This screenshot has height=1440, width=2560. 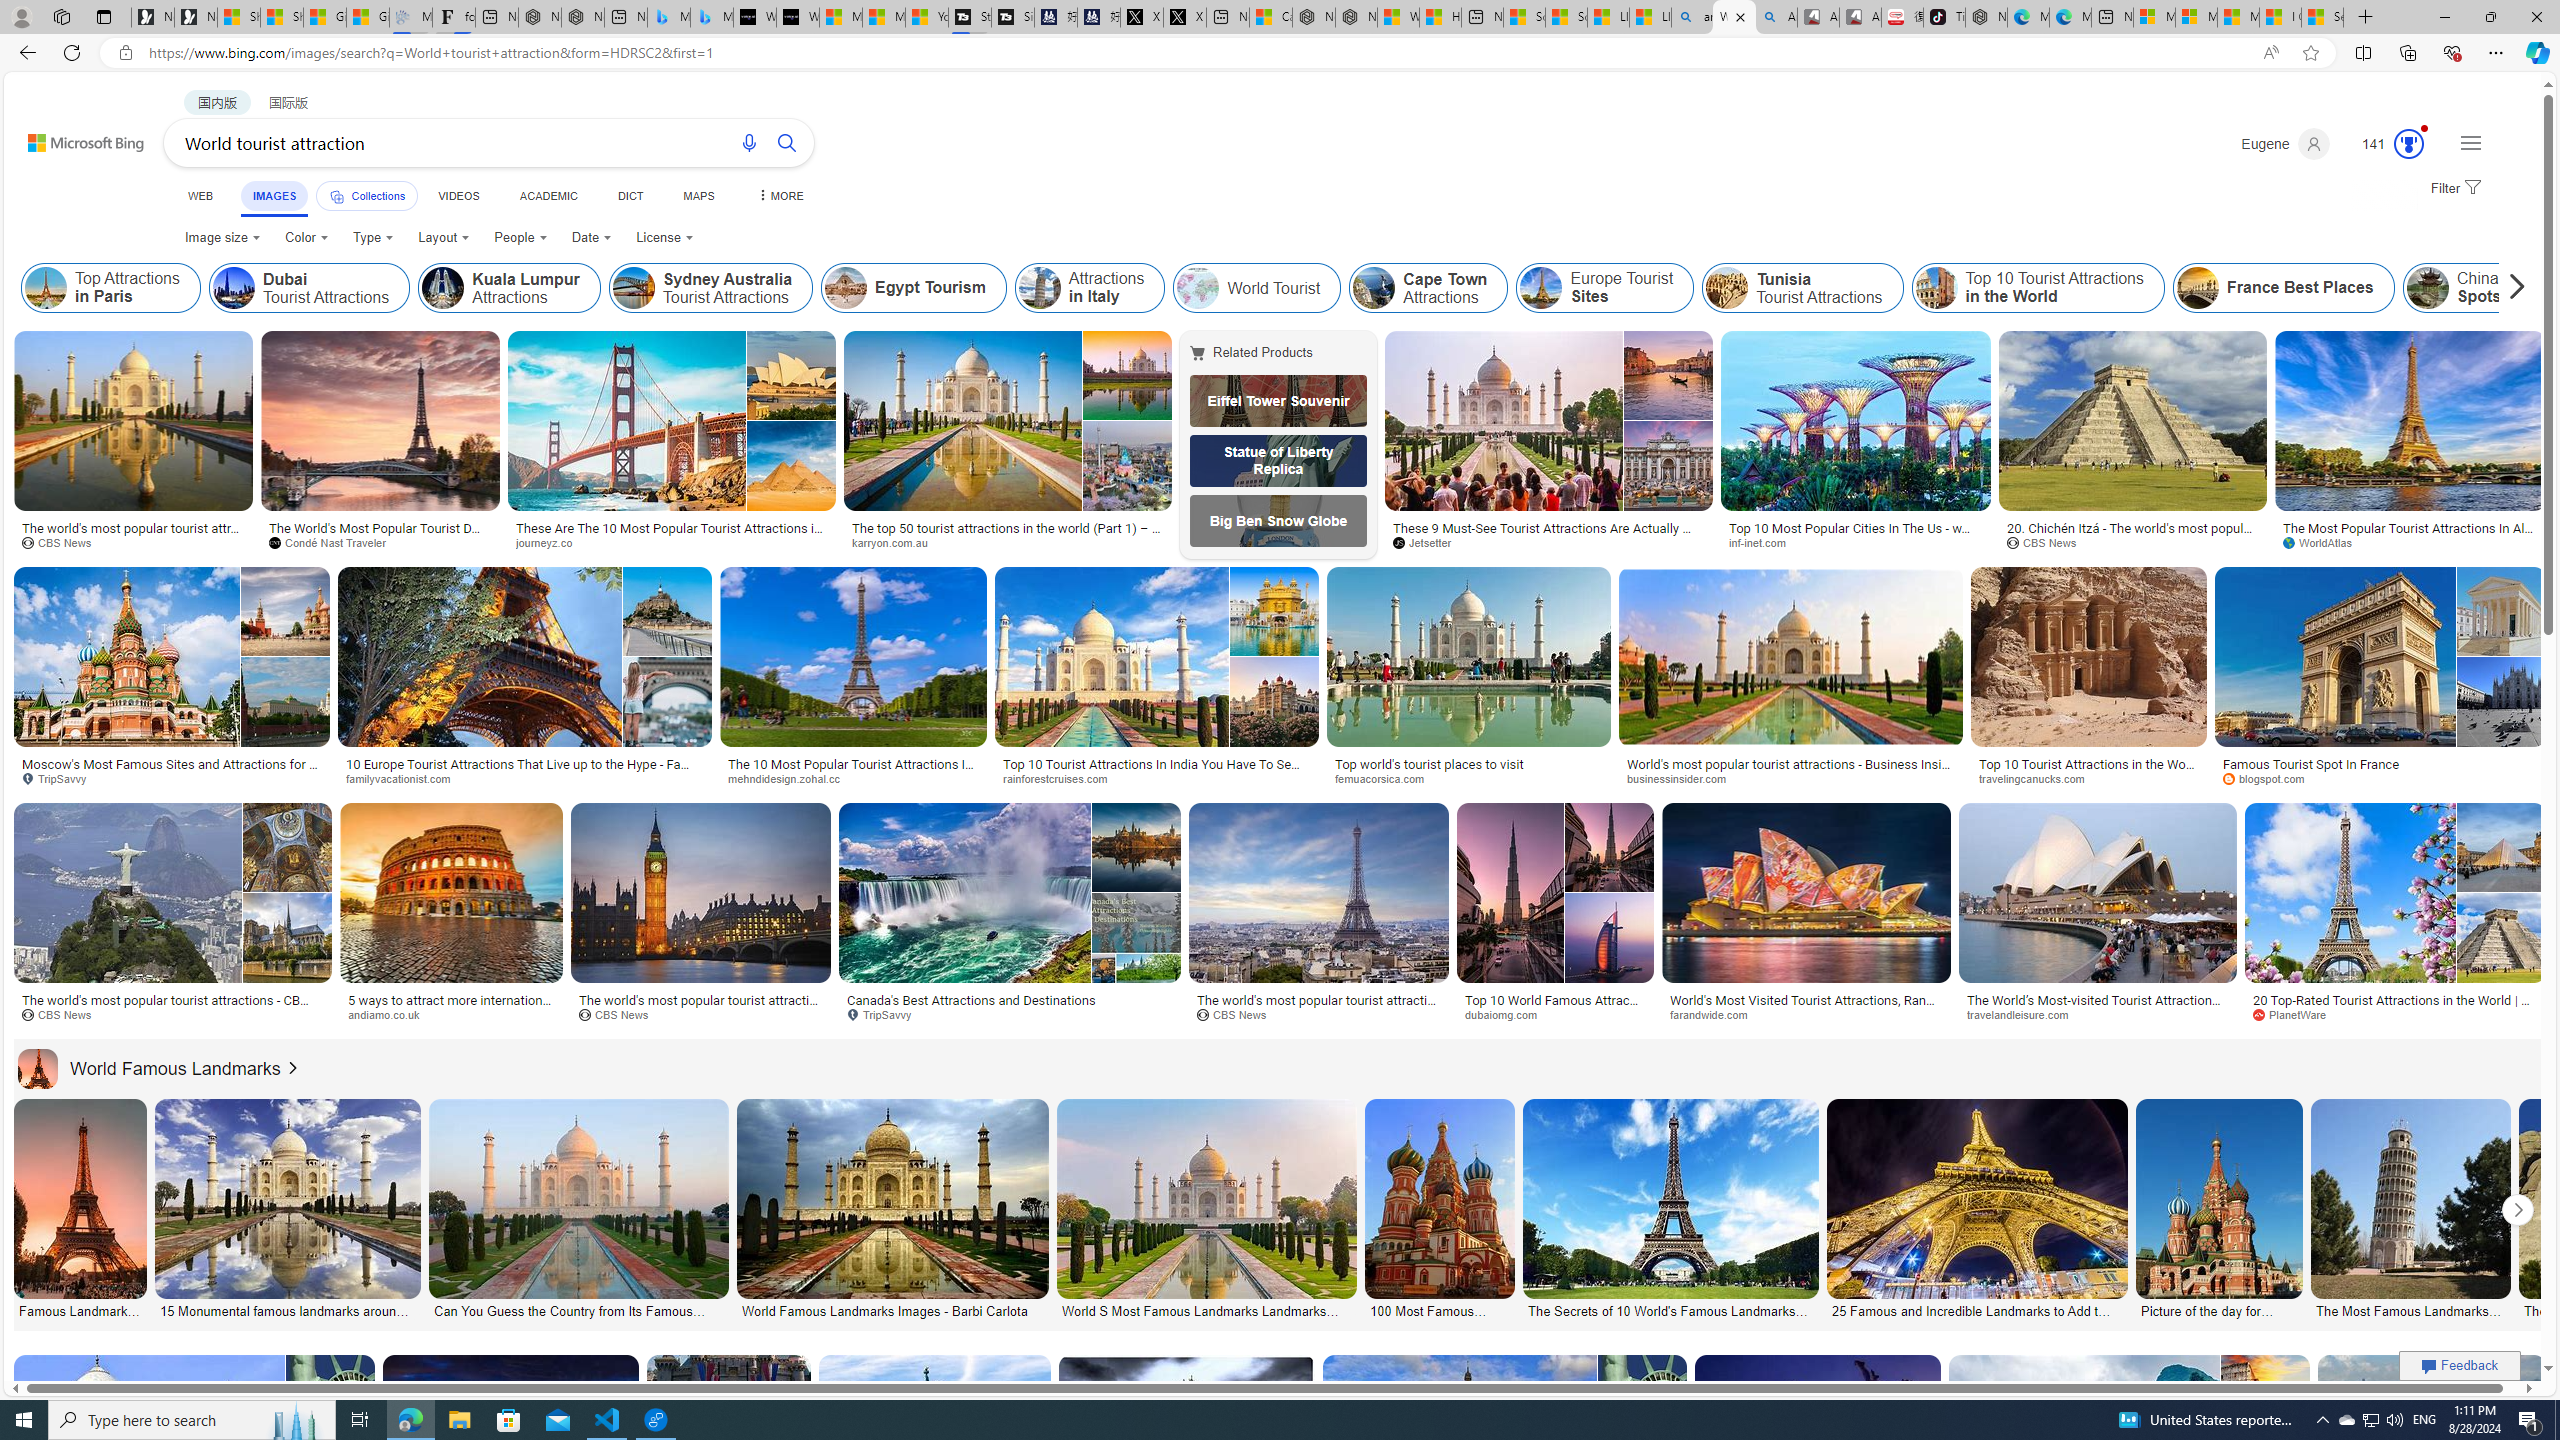 I want to click on Top world's tourist places to visitfemuacorsica.comSave, so click(x=1472, y=680).